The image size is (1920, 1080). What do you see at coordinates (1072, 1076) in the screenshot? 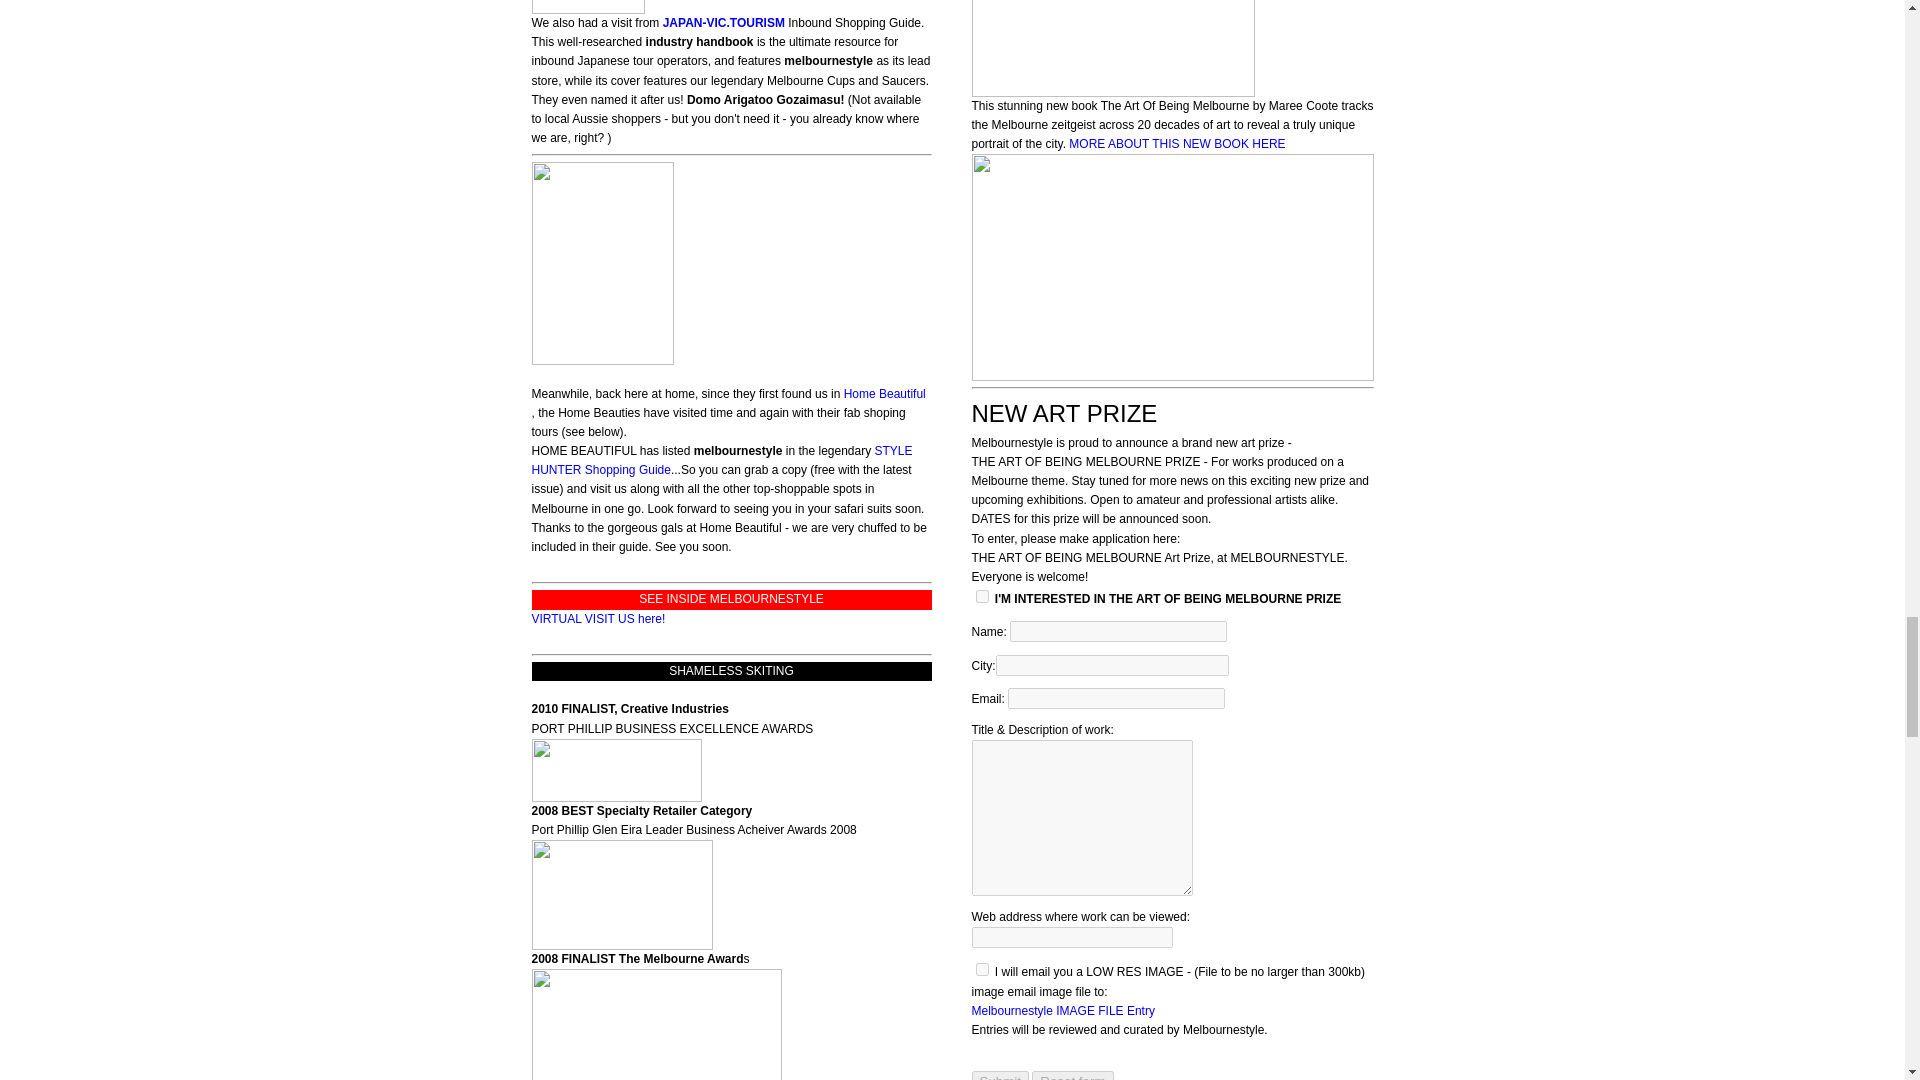
I see `Reset form` at bounding box center [1072, 1076].